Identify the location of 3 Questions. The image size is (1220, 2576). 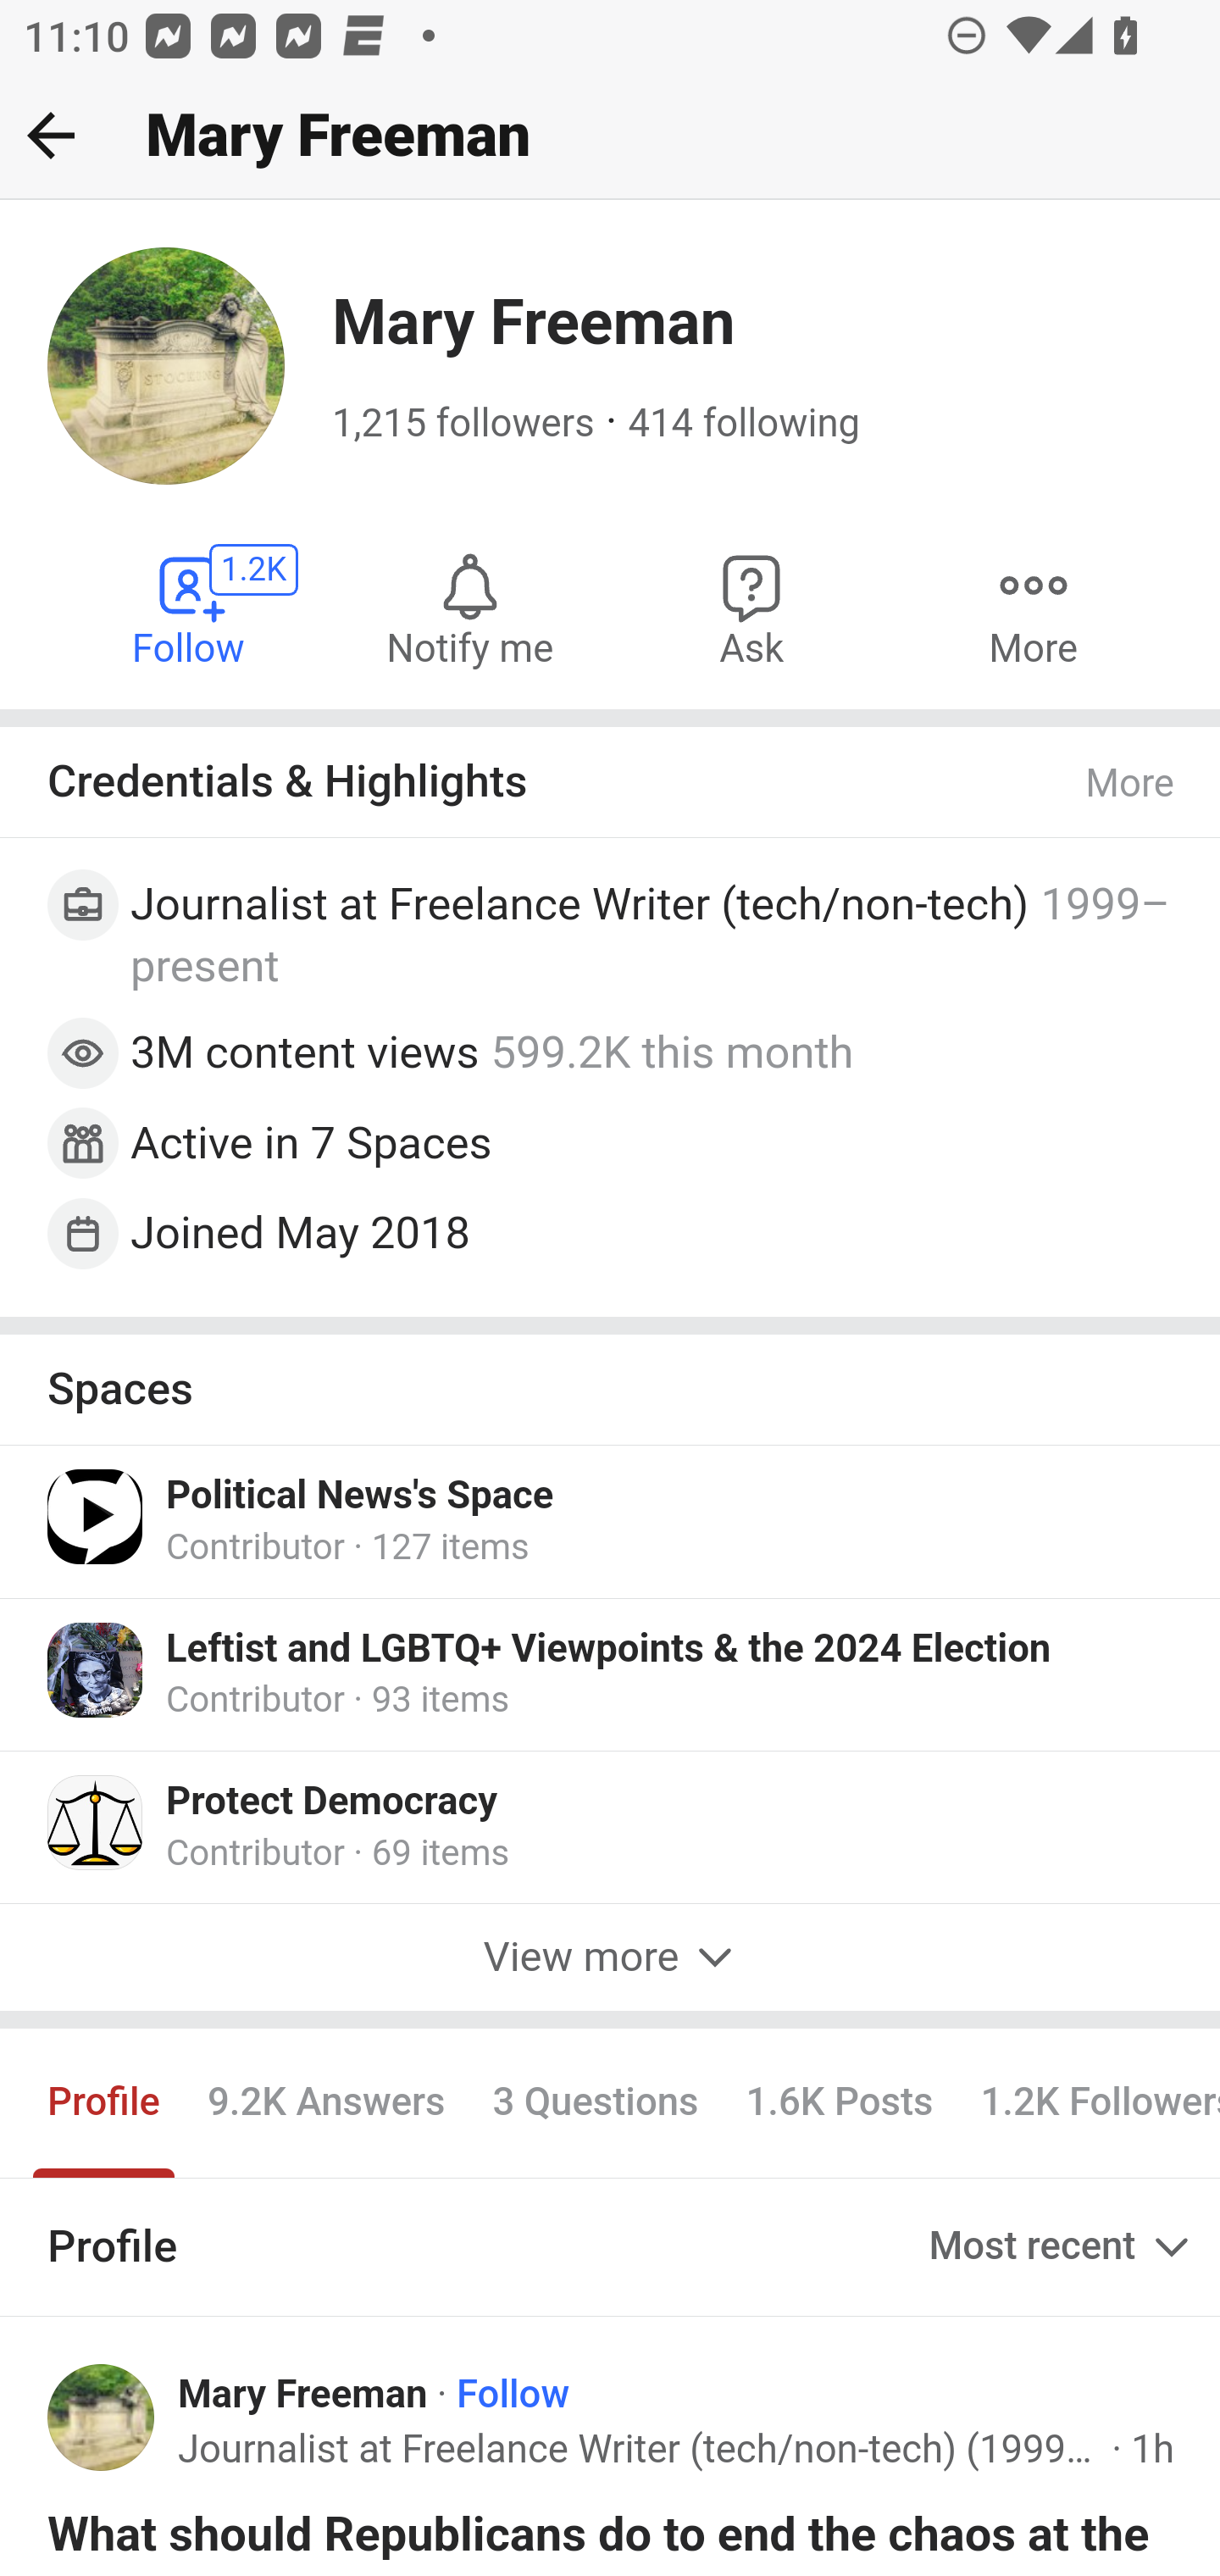
(595, 2101).